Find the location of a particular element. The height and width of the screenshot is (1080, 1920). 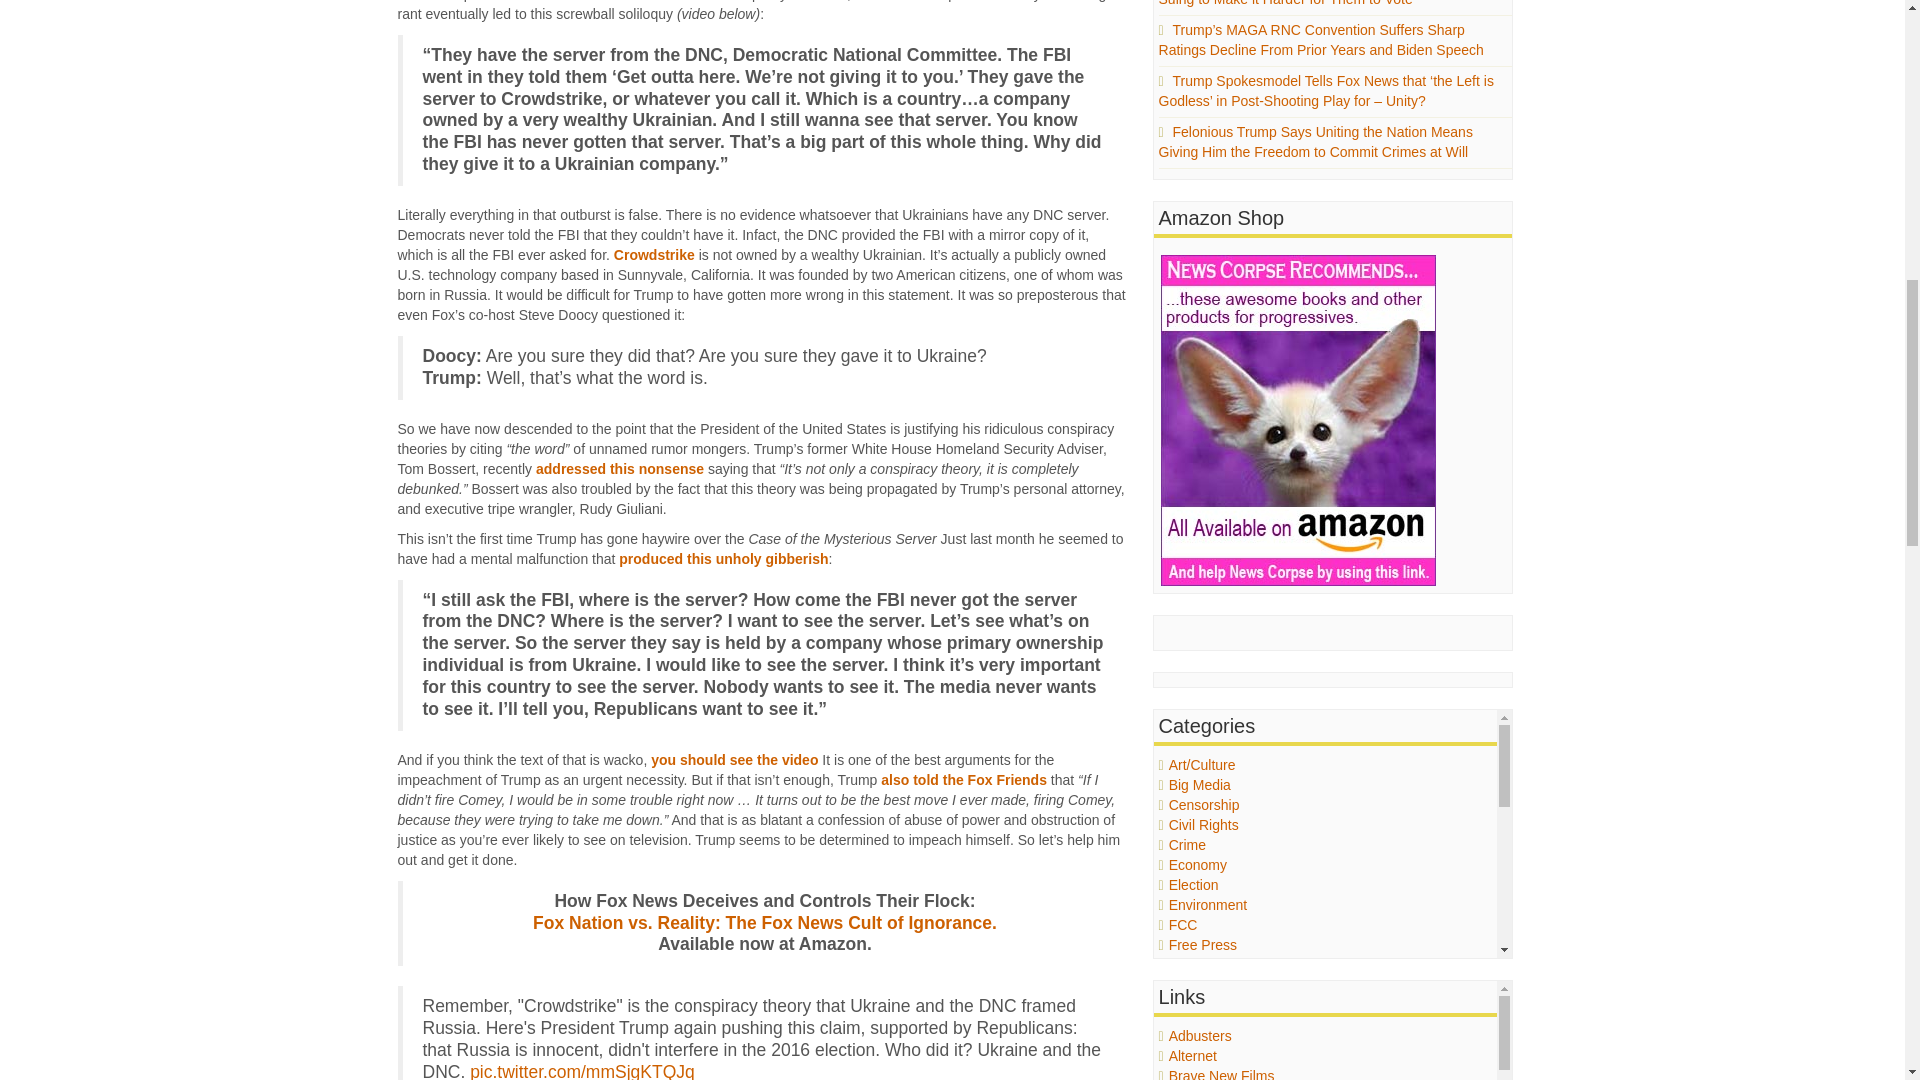

Crowdstrike is located at coordinates (654, 255).